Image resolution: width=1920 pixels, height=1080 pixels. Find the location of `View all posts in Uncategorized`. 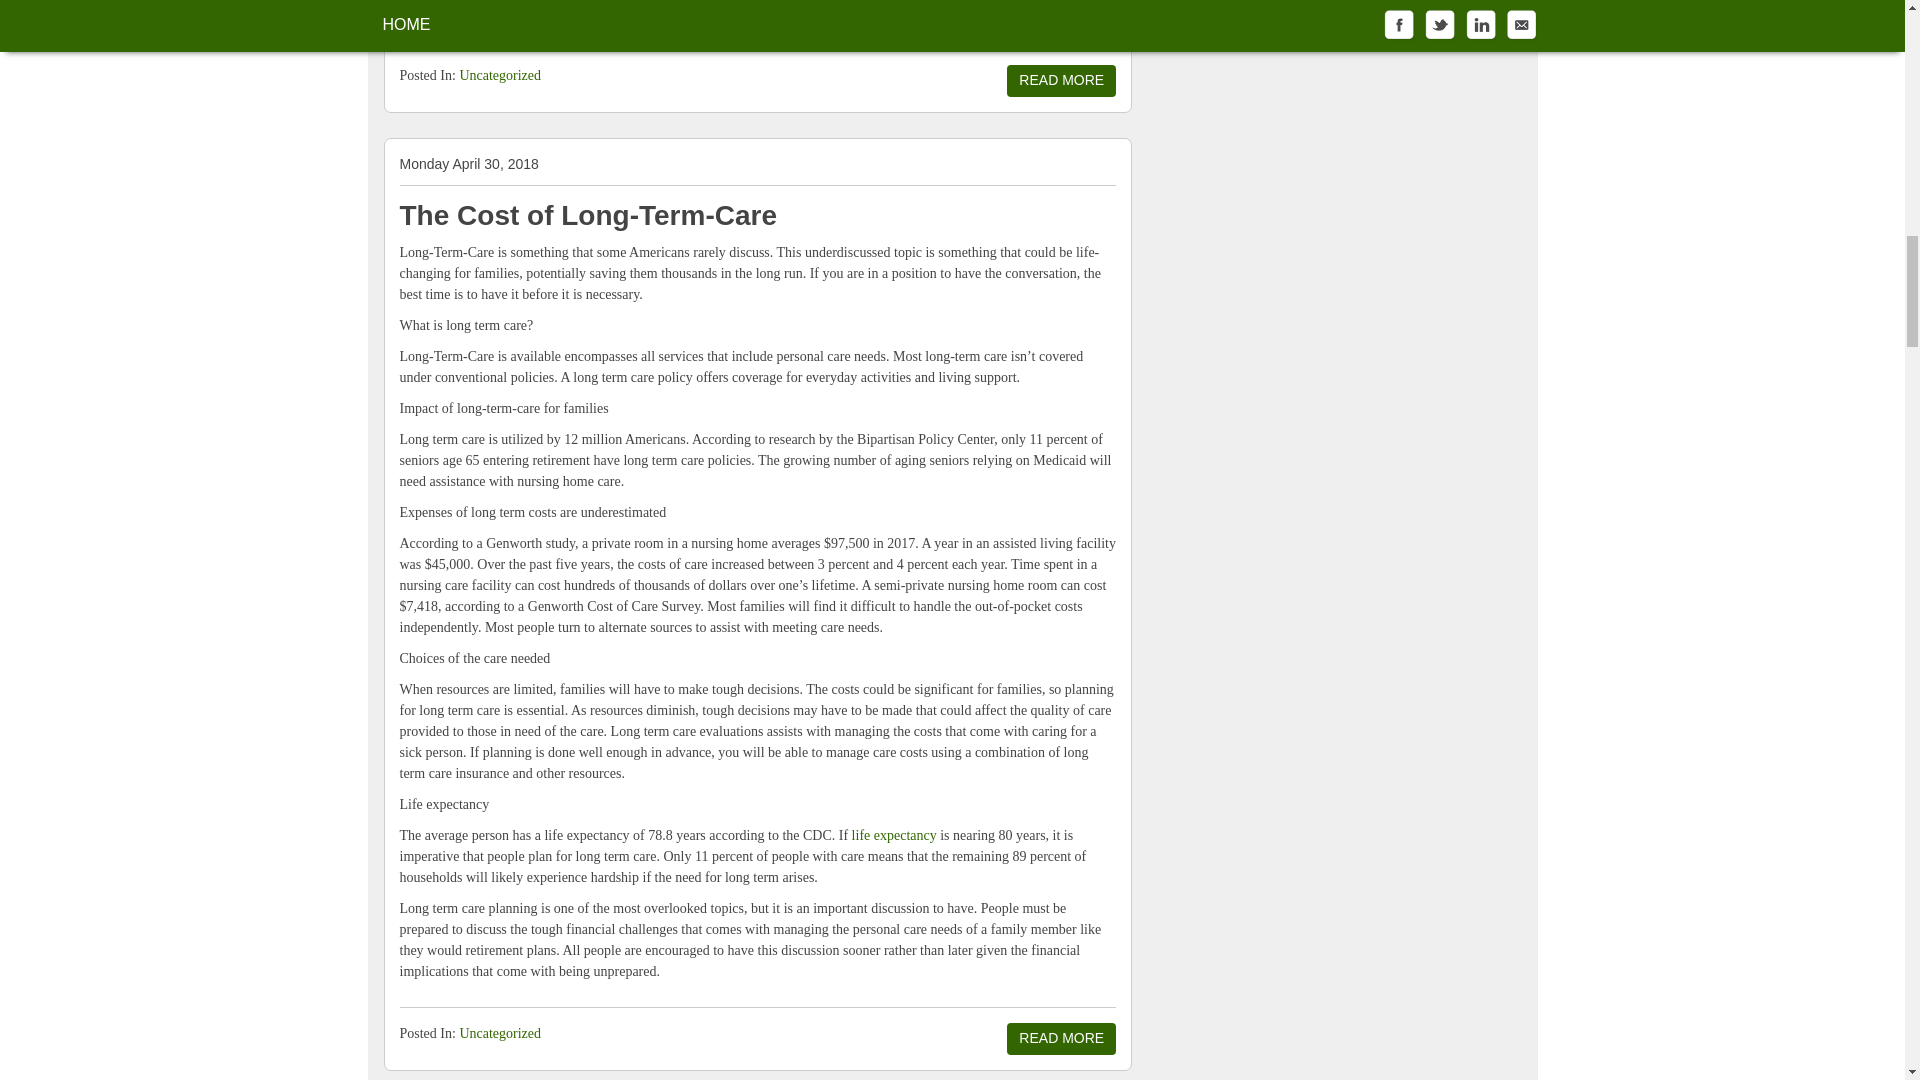

View all posts in Uncategorized is located at coordinates (500, 1034).